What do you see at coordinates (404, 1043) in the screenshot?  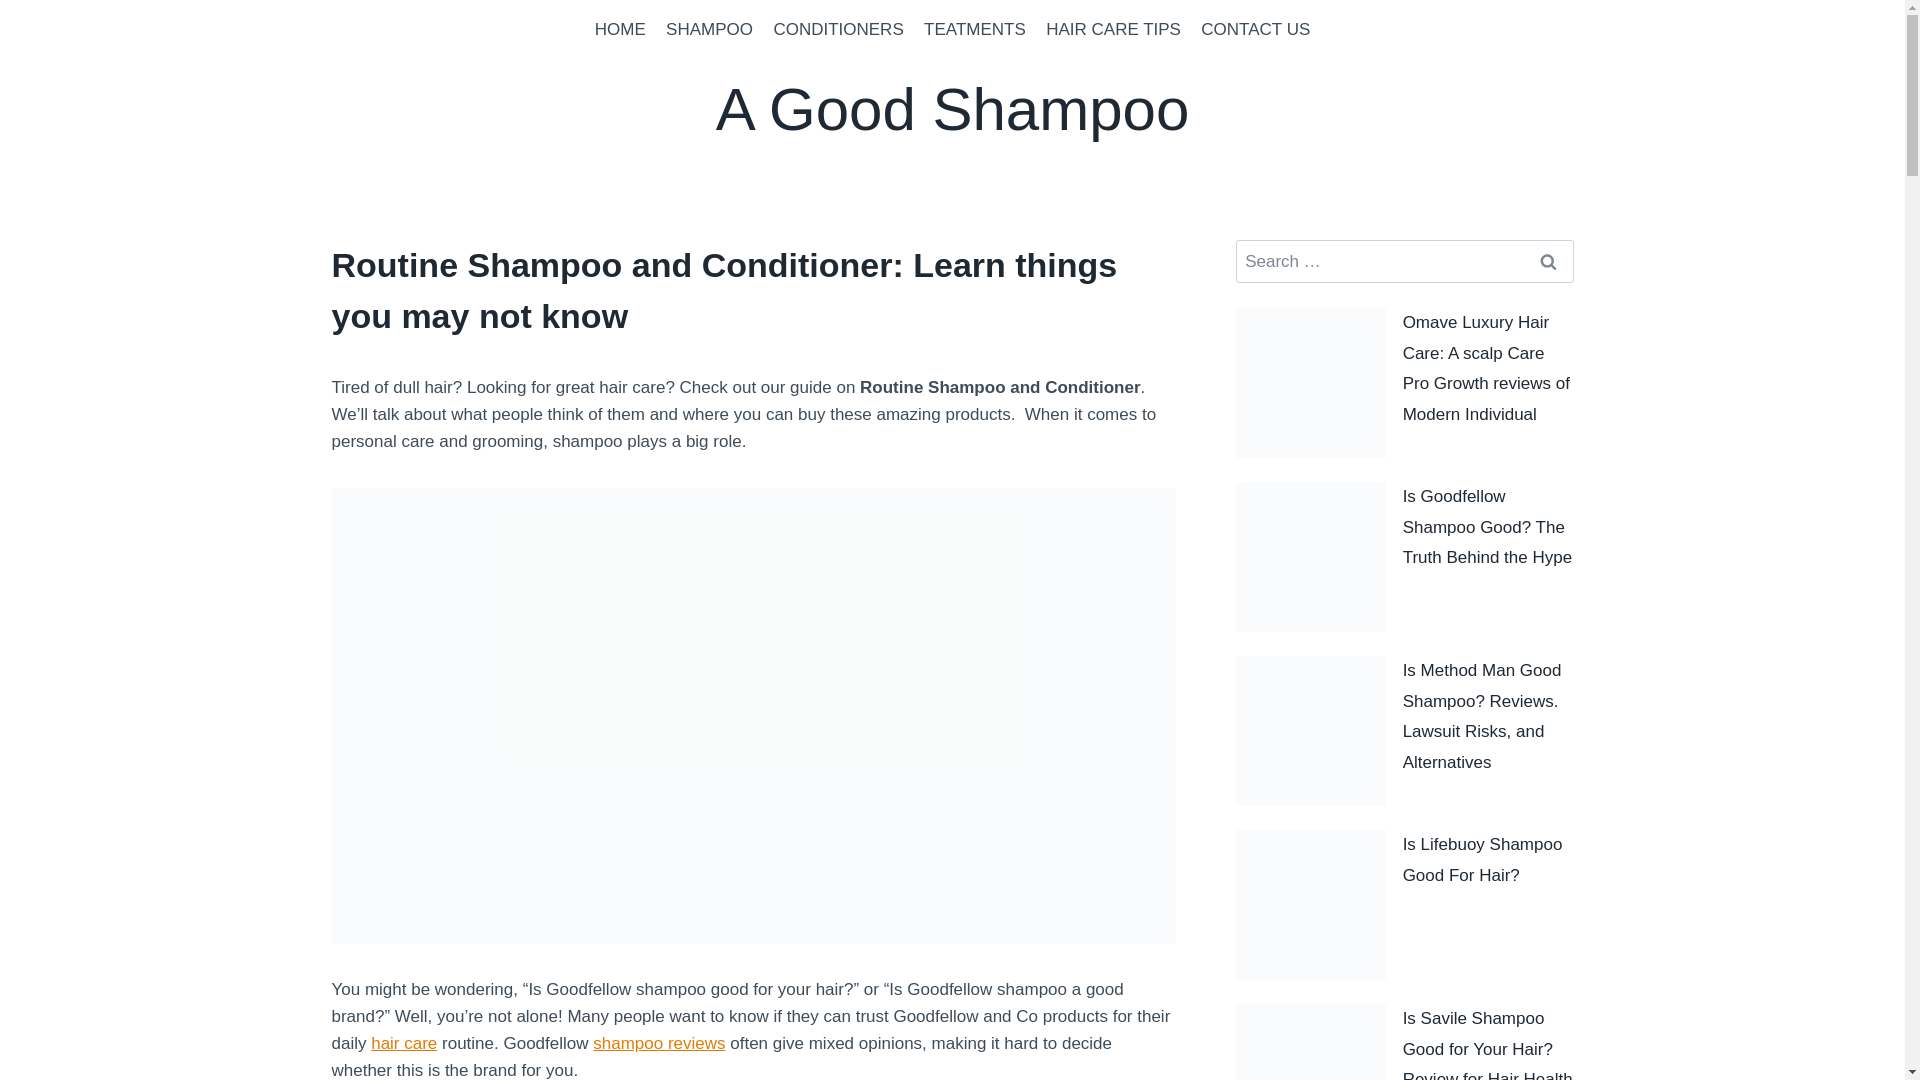 I see `hair care` at bounding box center [404, 1043].